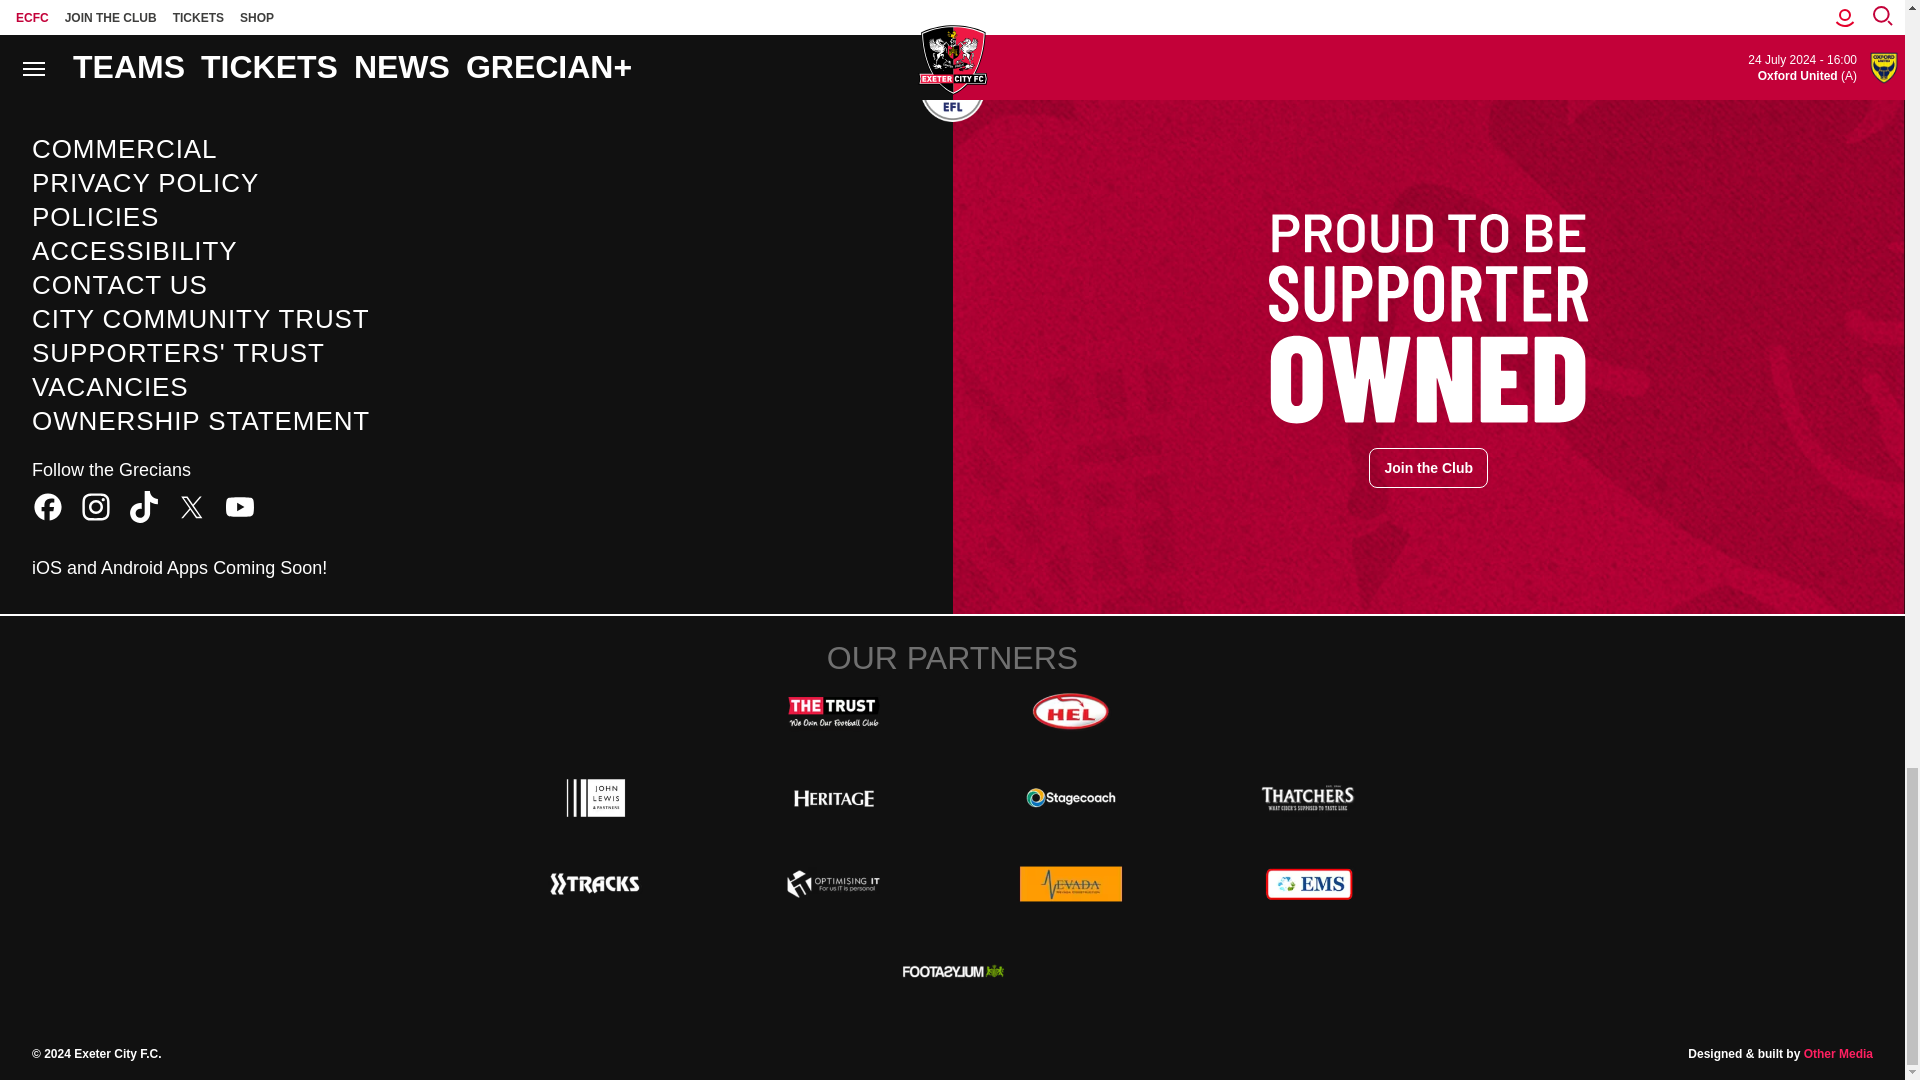 The width and height of the screenshot is (1920, 1080). I want to click on Footasylum, so click(952, 970).